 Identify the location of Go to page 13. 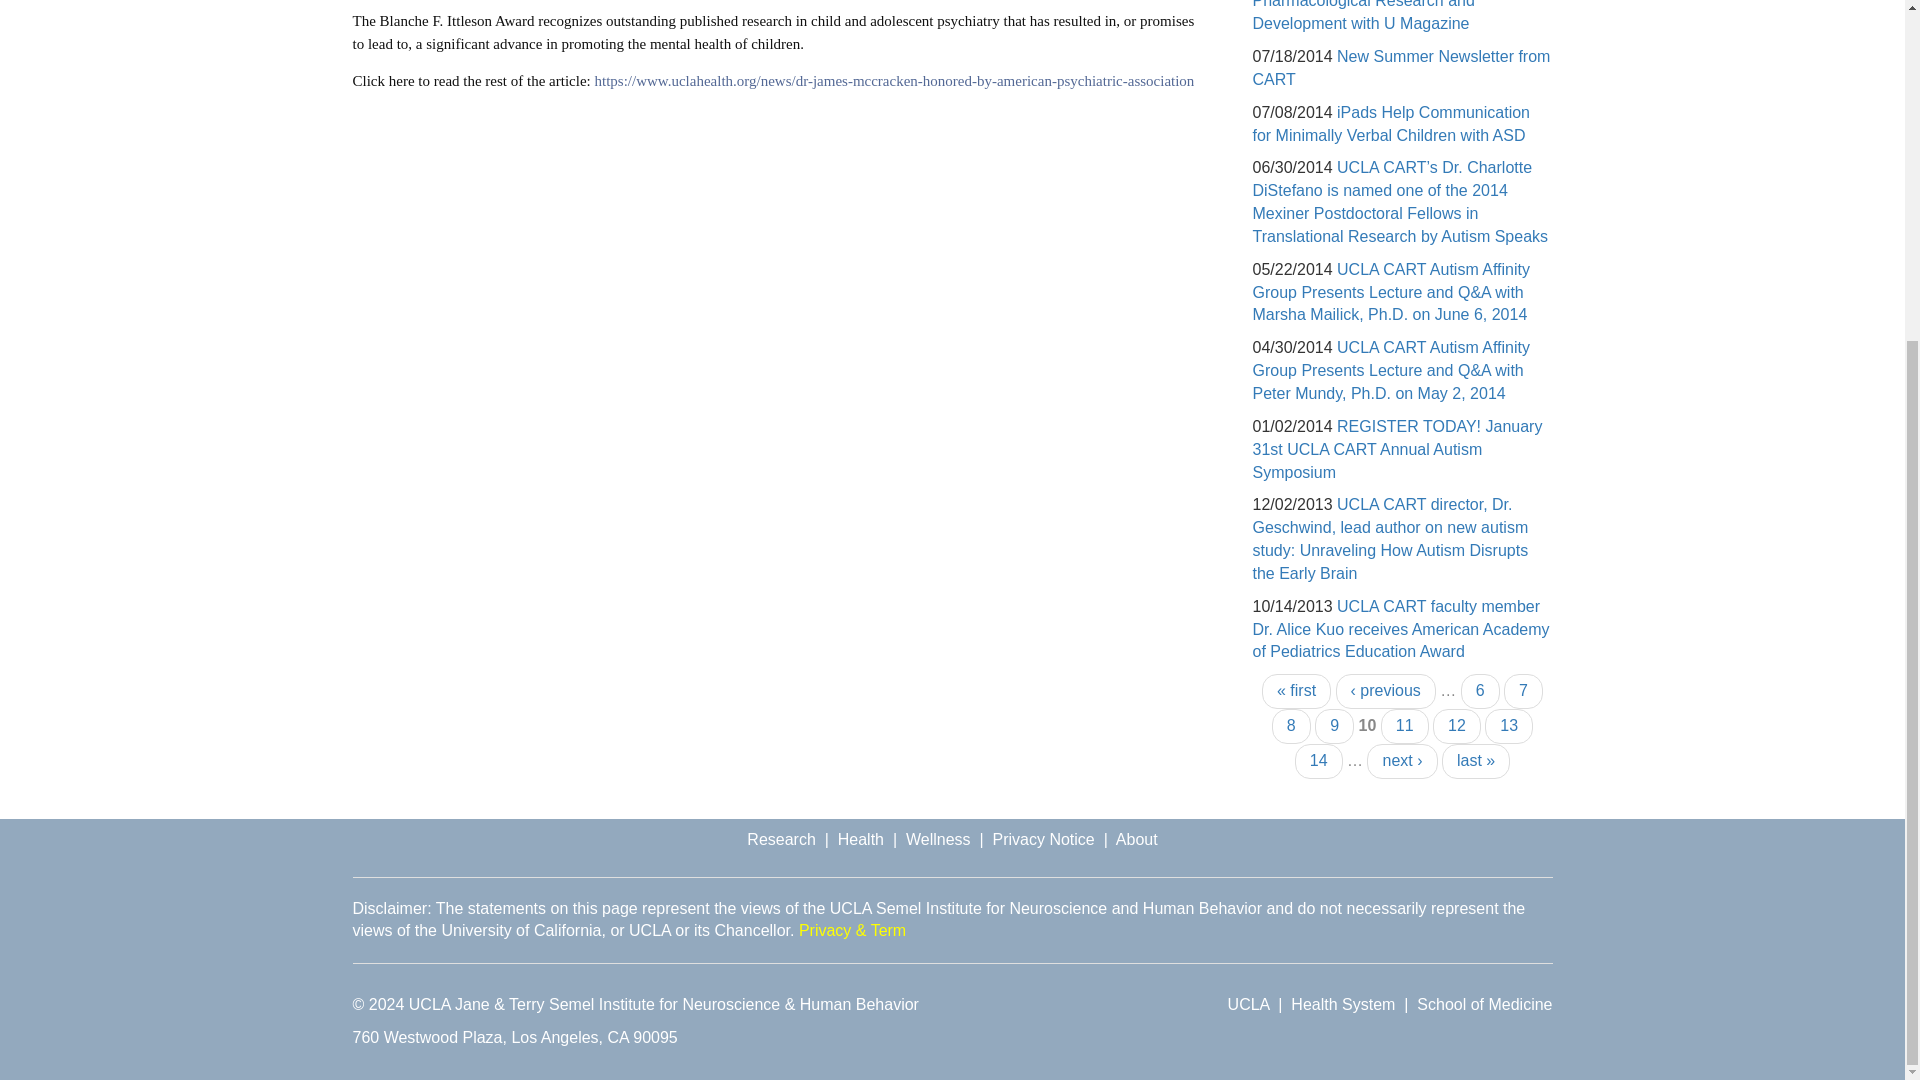
(1508, 726).